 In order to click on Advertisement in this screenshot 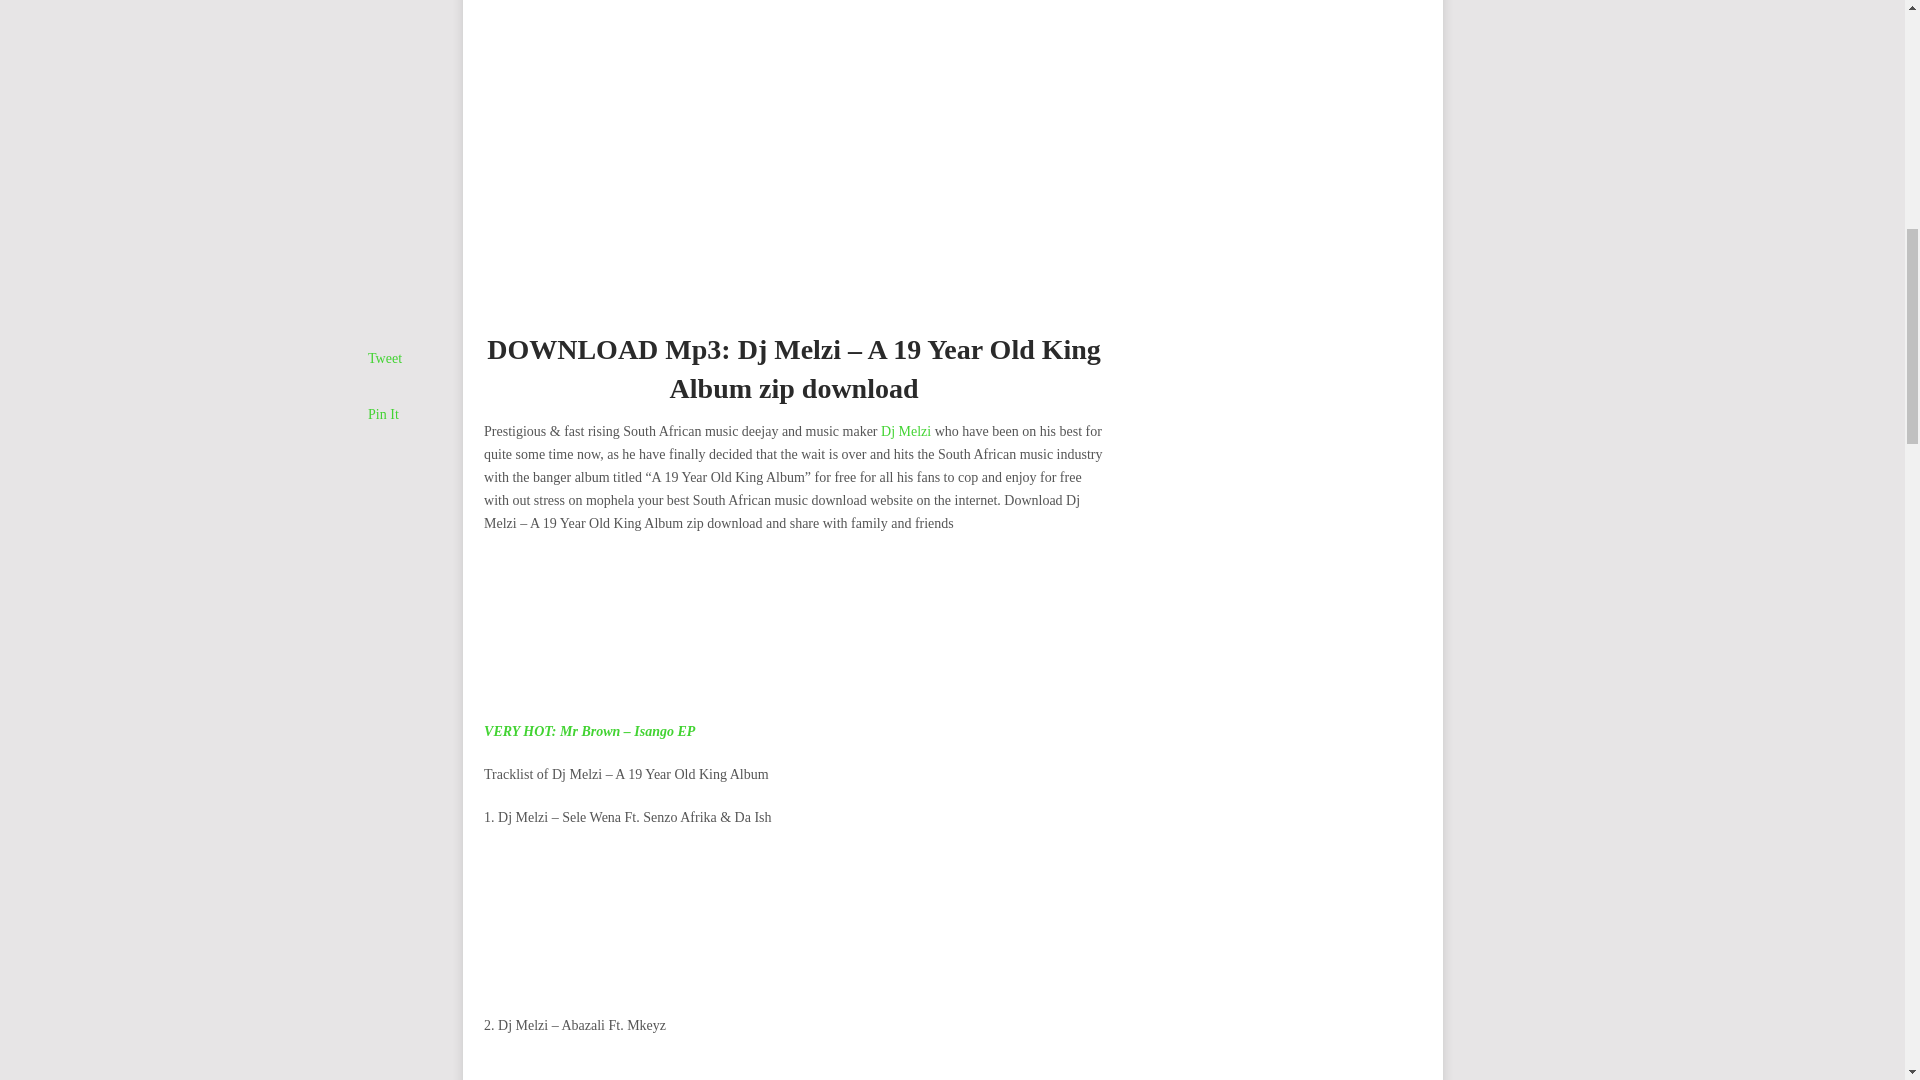, I will do `click(794, 1068)`.